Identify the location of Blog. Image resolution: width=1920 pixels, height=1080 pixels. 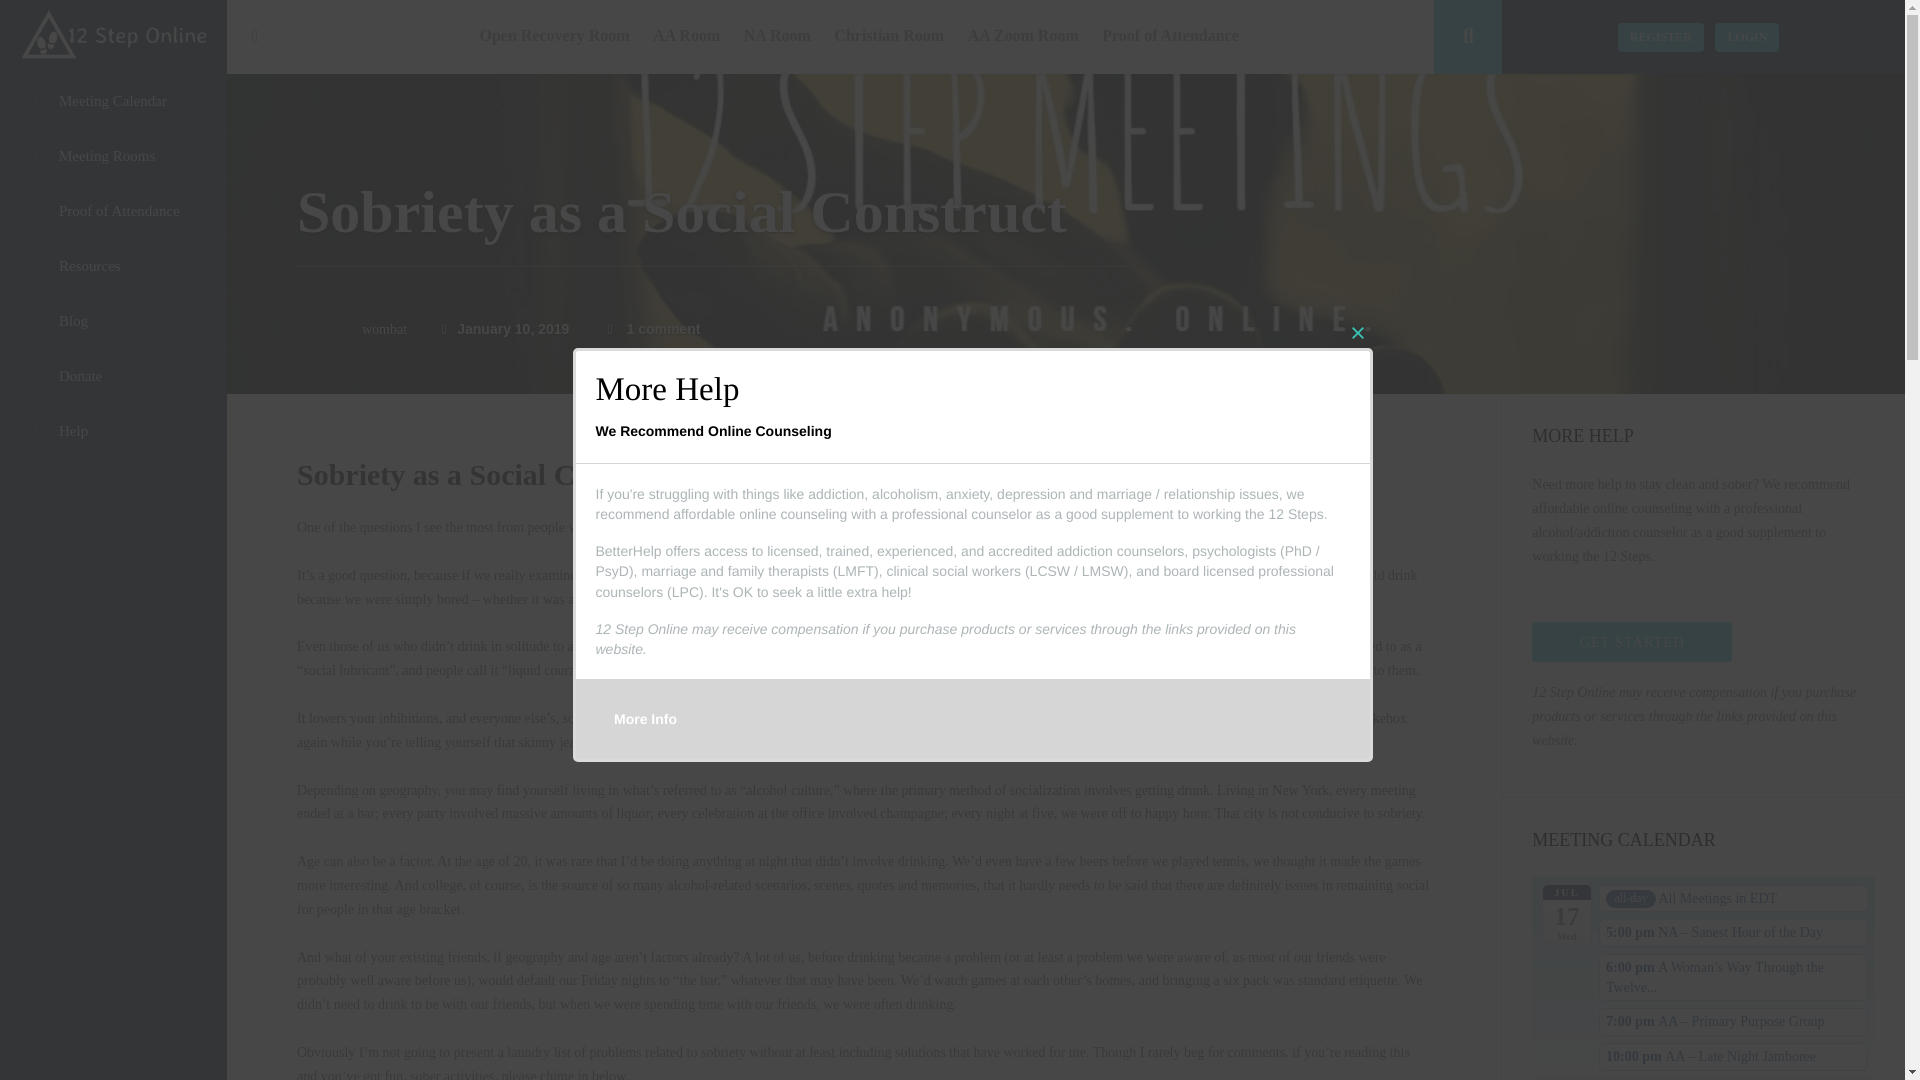
(113, 320).